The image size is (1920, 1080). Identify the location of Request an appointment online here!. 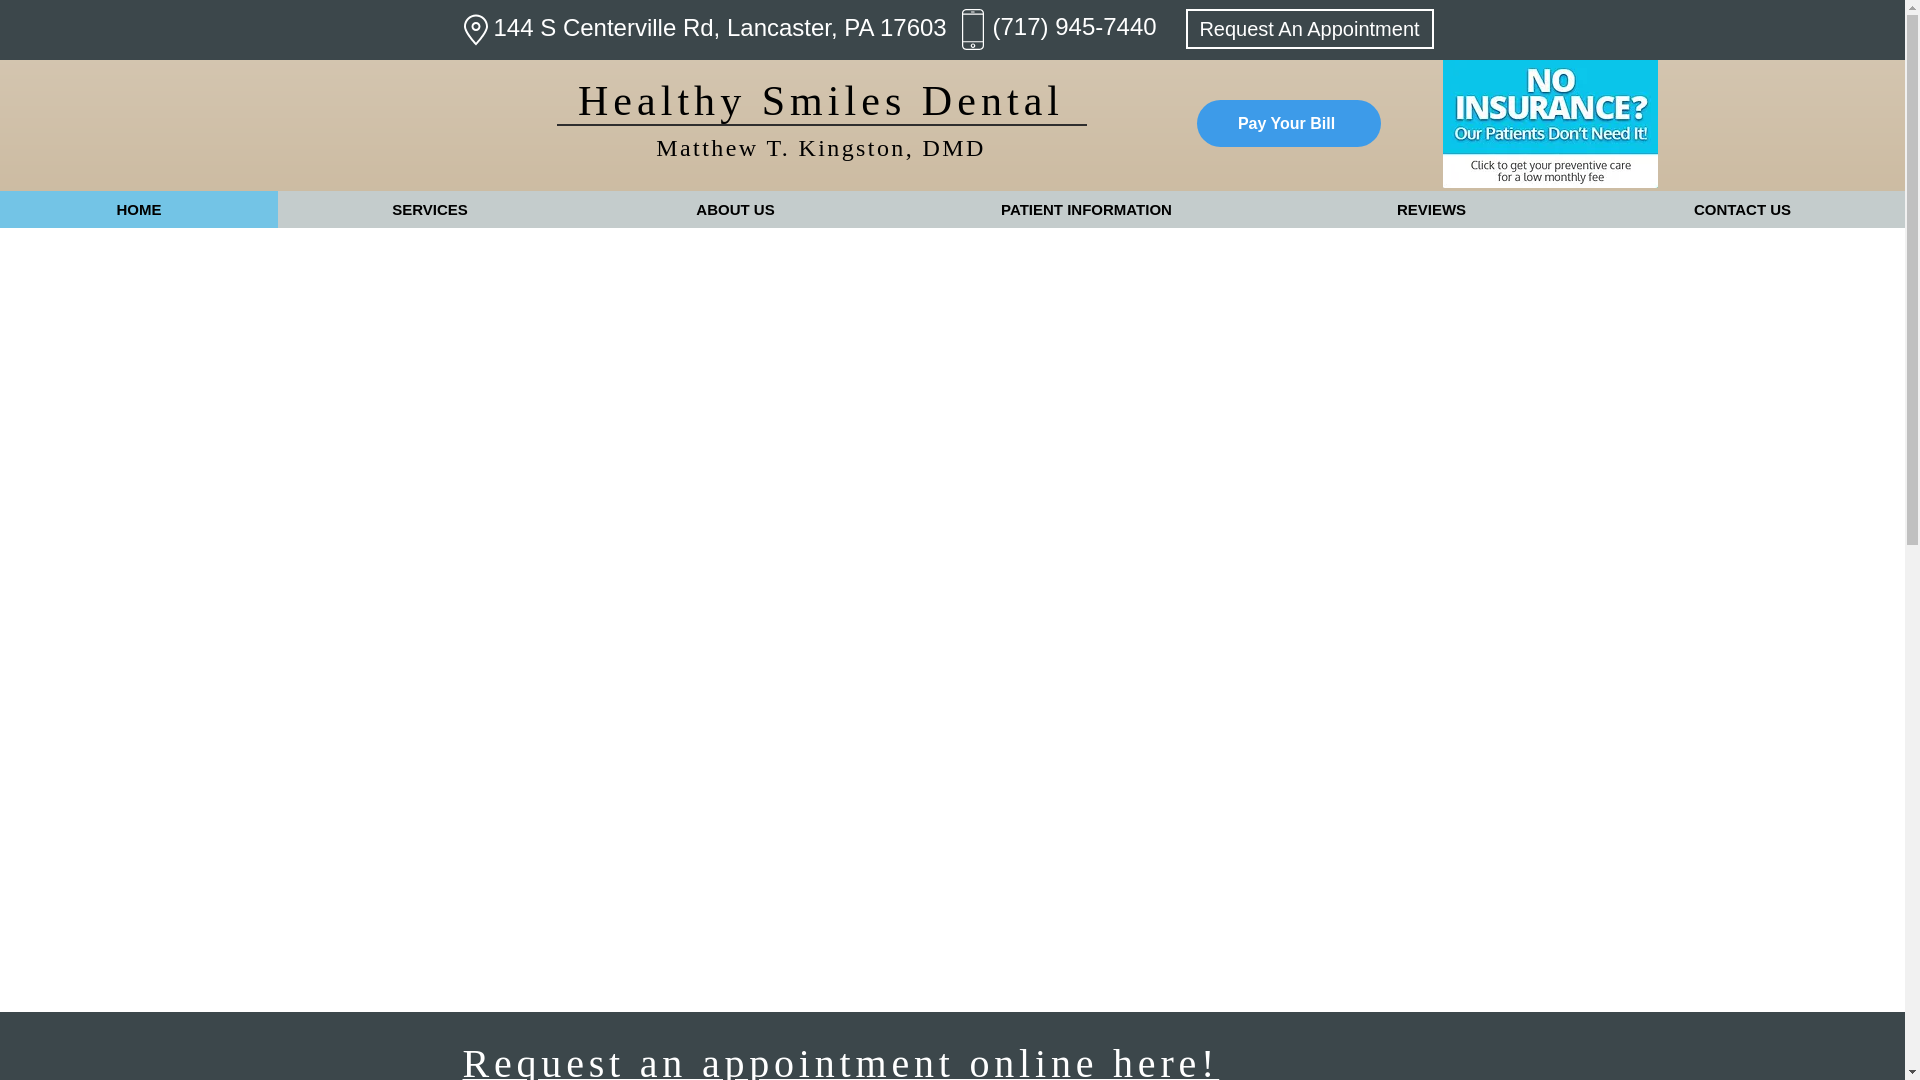
(840, 1060).